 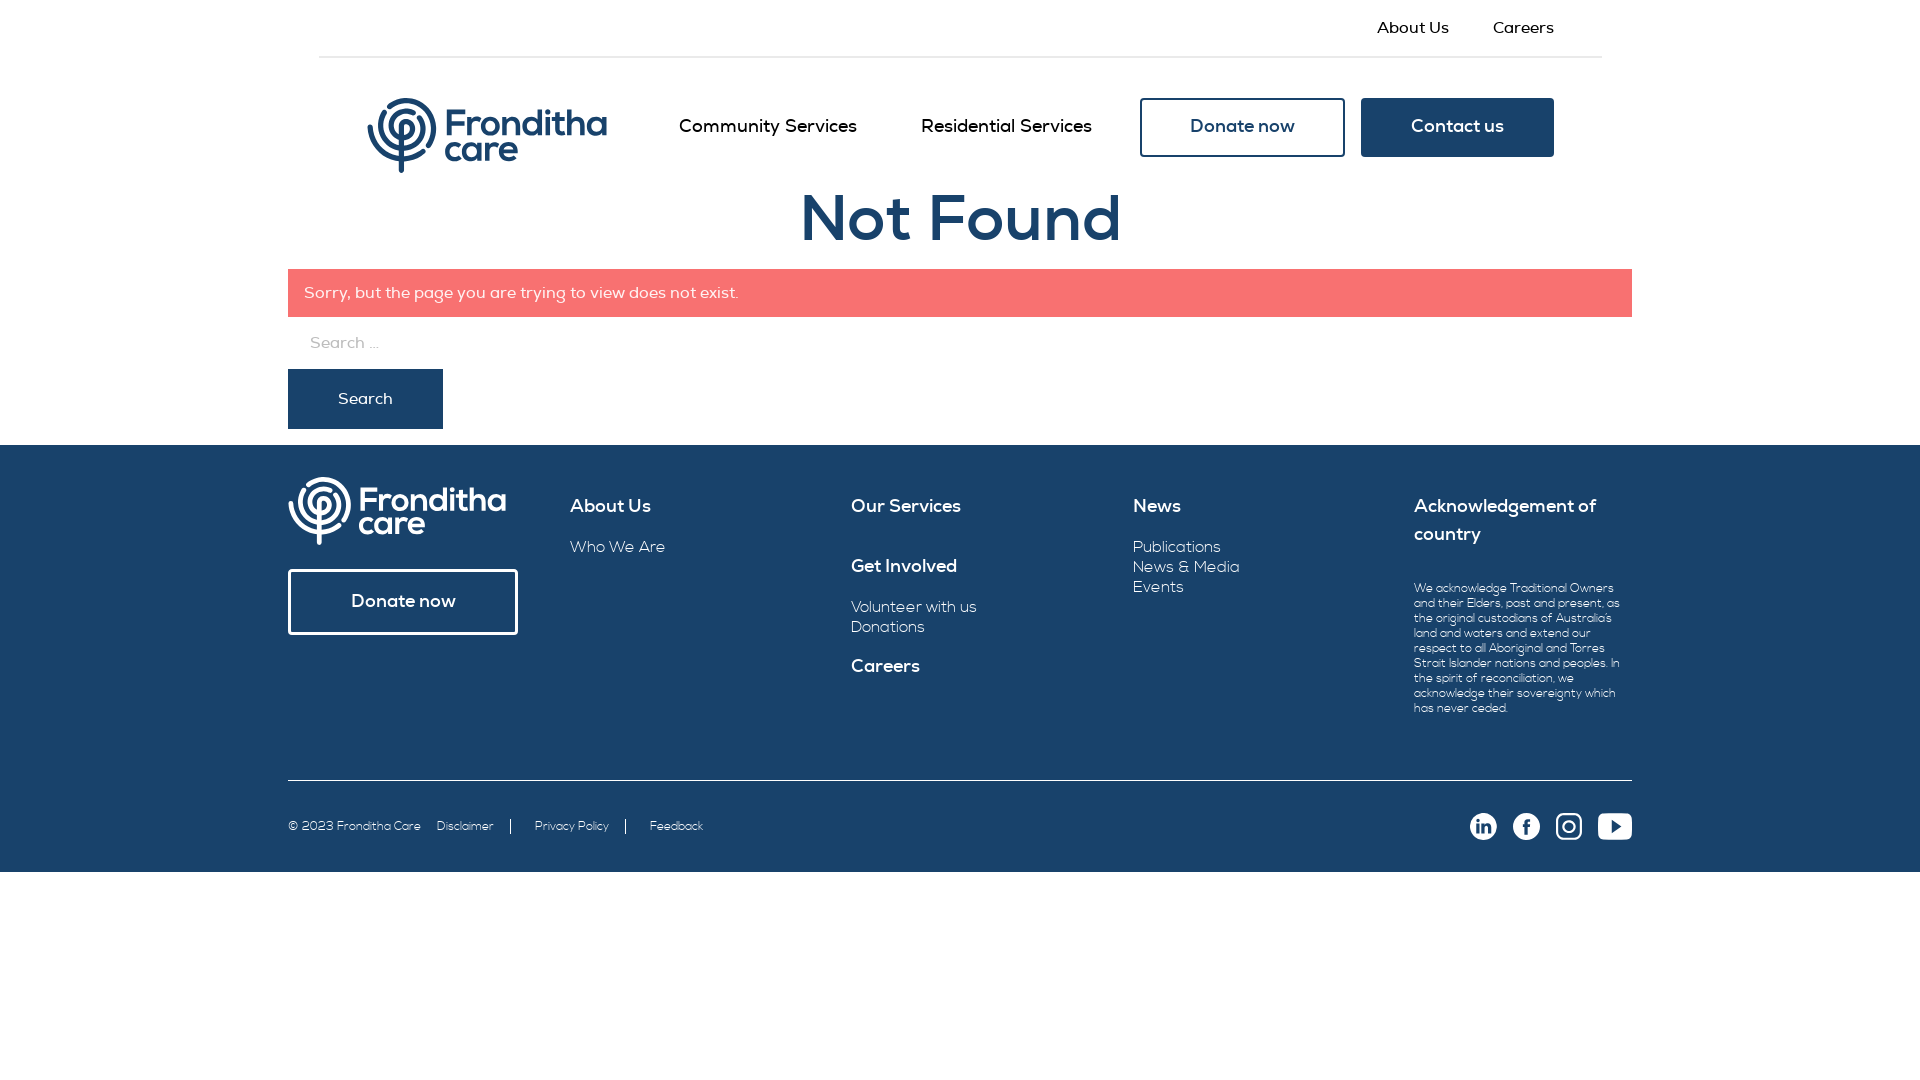 I want to click on Donations, so click(x=888, y=627).